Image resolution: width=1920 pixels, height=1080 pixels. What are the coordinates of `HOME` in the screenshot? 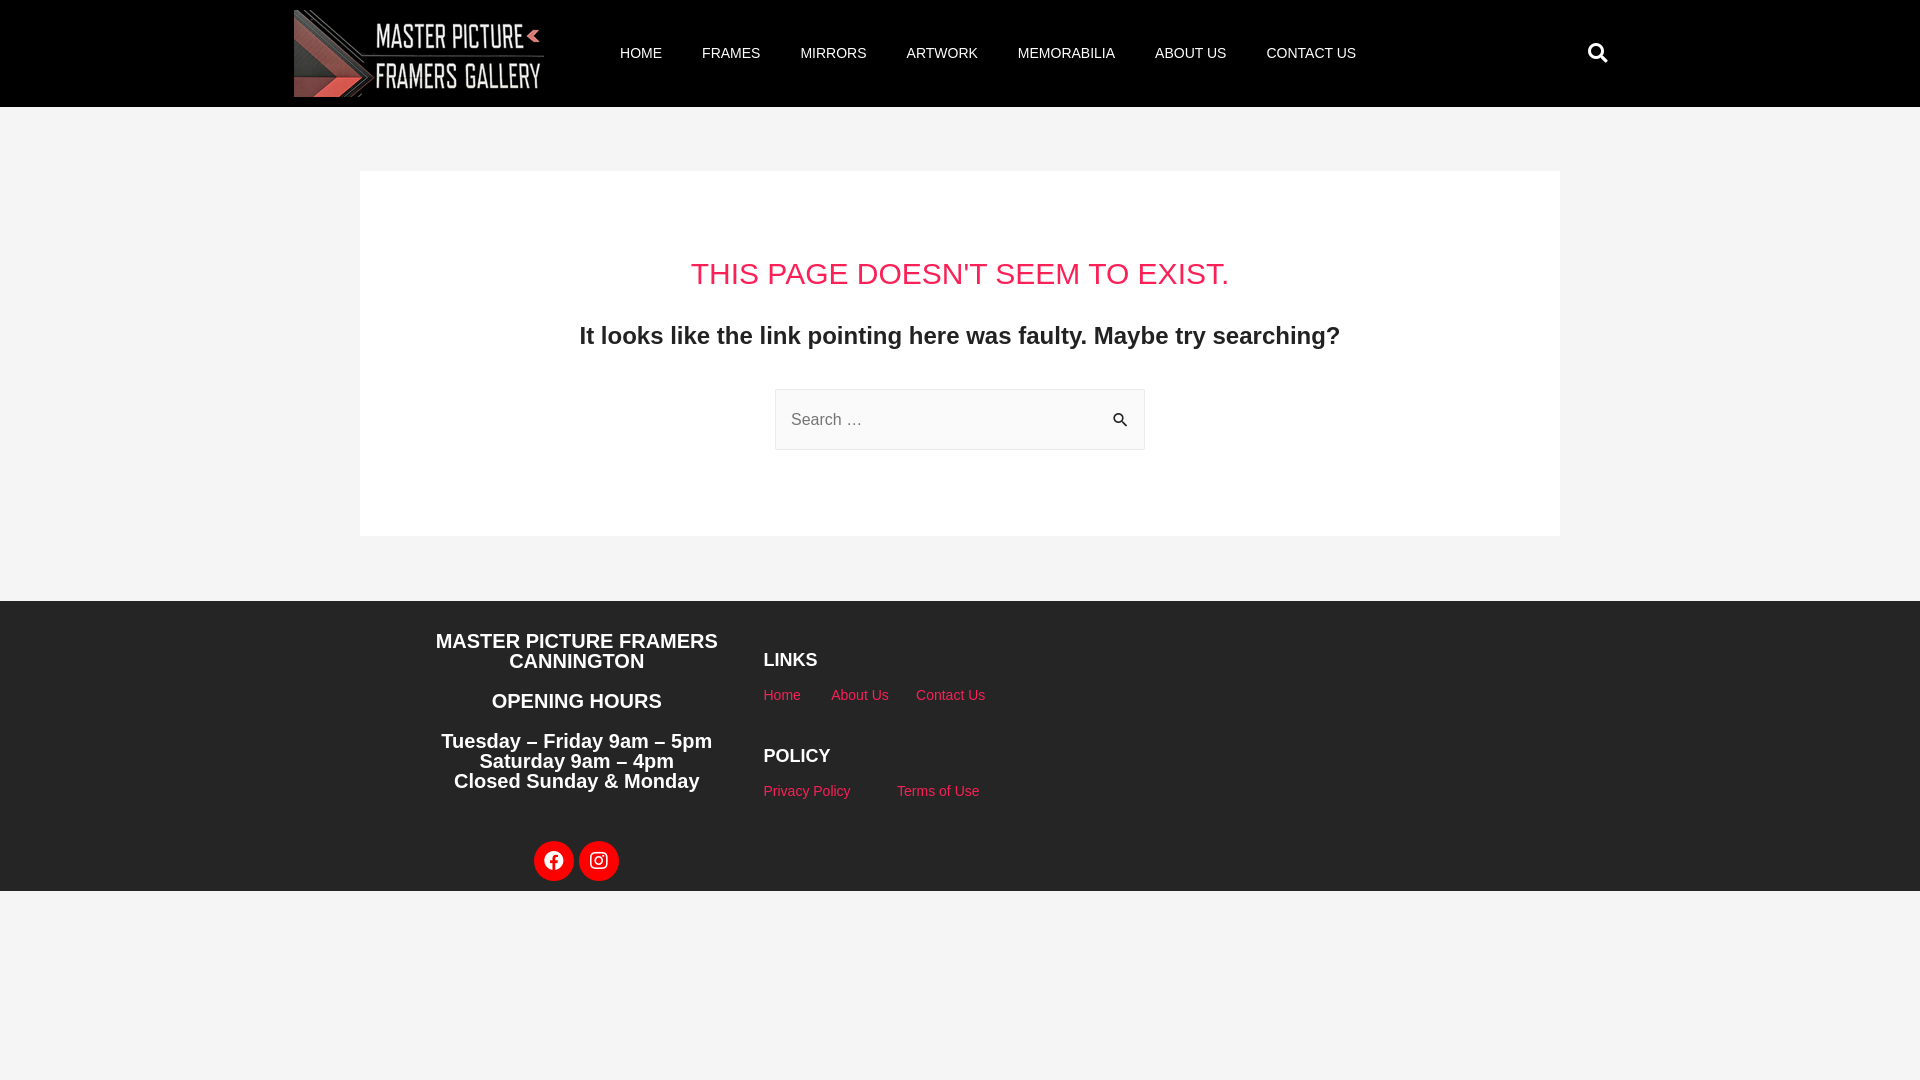 It's located at (641, 53).